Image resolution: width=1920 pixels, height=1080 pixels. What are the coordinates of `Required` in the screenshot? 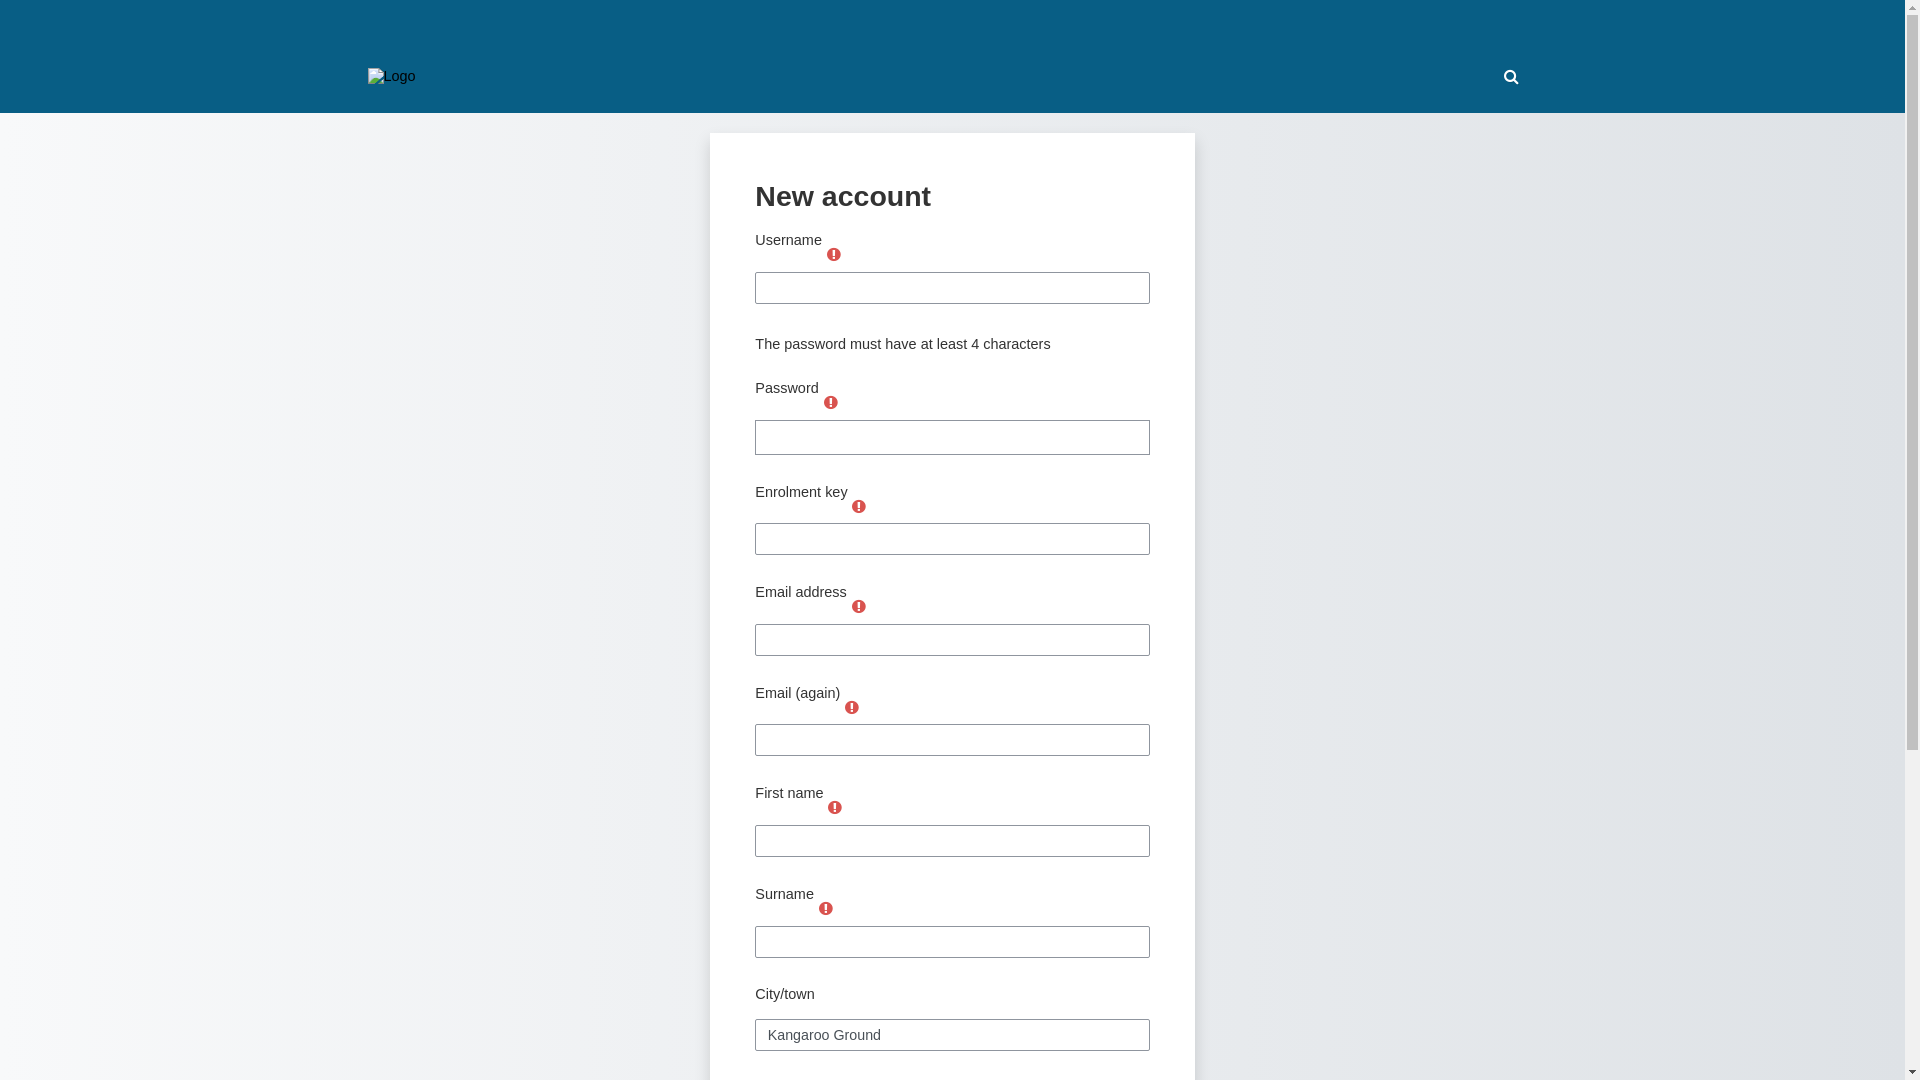 It's located at (859, 606).